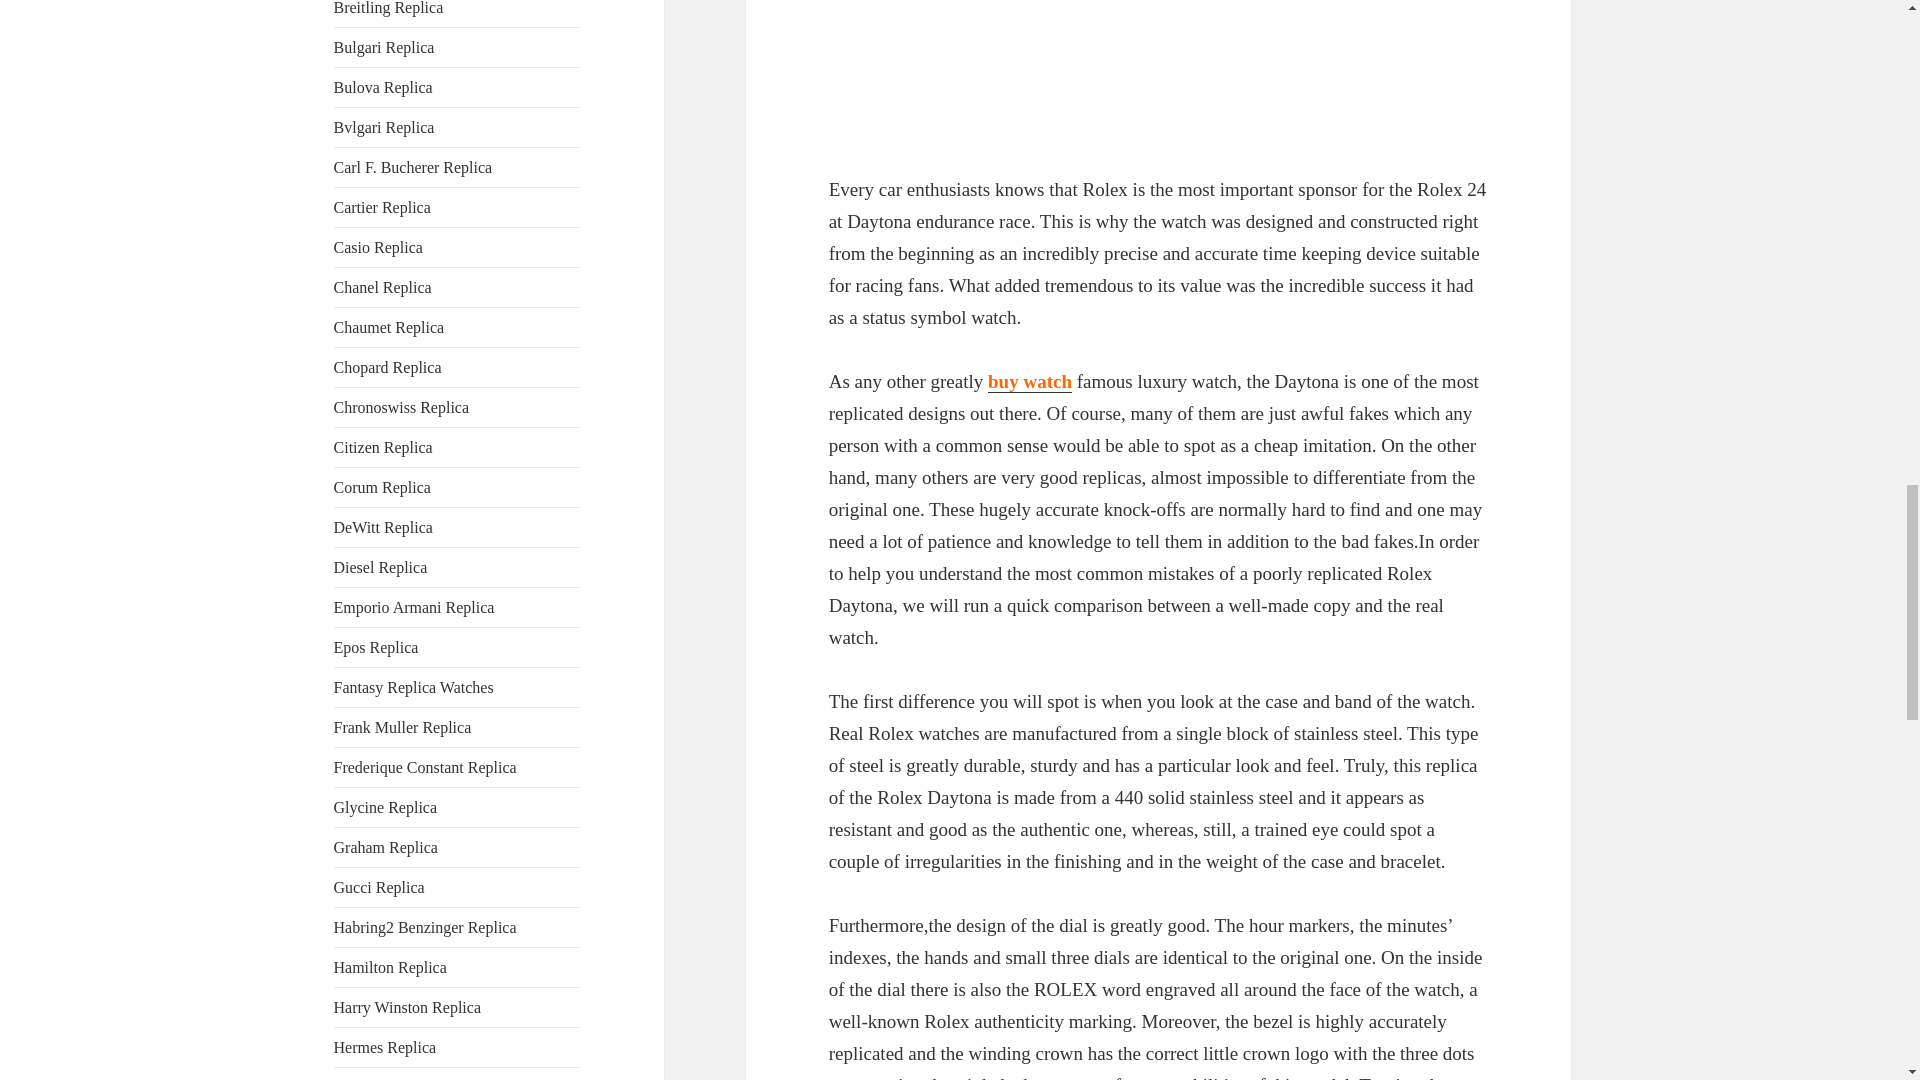  What do you see at coordinates (383, 286) in the screenshot?
I see `Chanel Replica` at bounding box center [383, 286].